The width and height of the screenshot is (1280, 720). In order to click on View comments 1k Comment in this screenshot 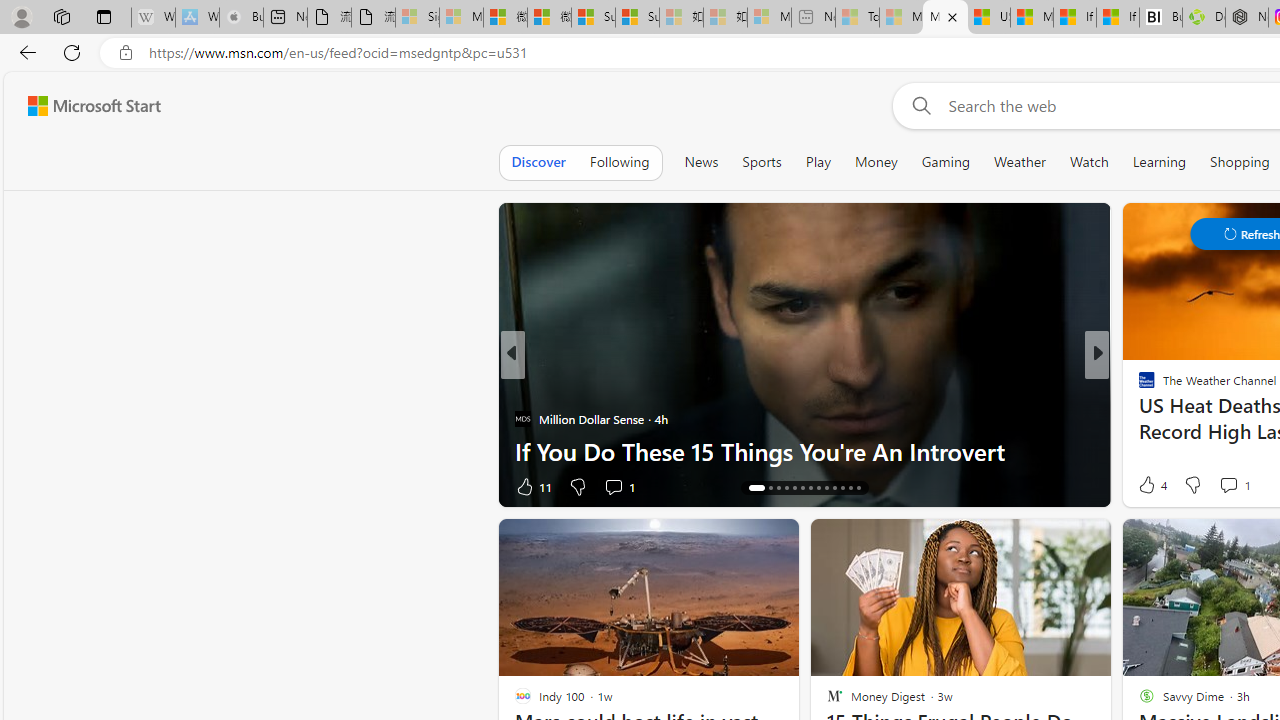, I will do `click(1228, 486)`.